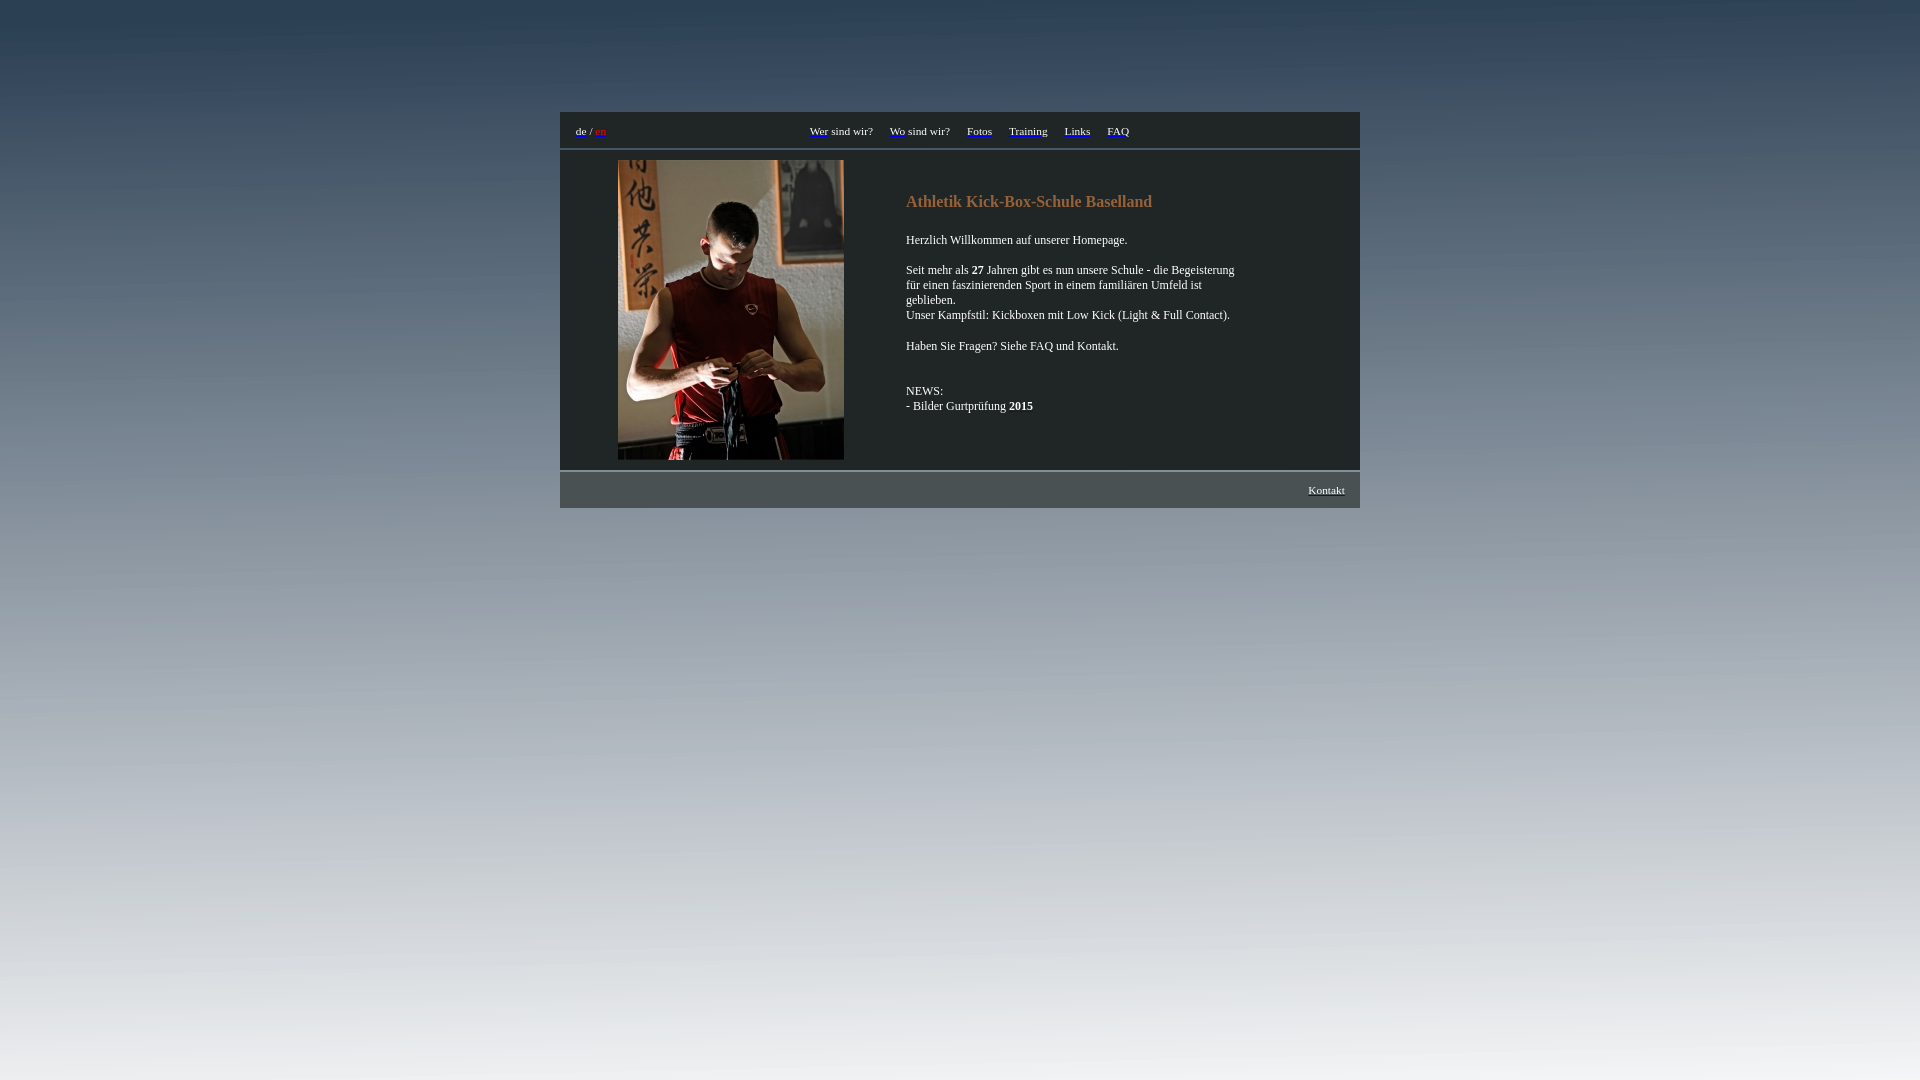 The height and width of the screenshot is (1080, 1920). I want to click on Kontakt, so click(1326, 490).